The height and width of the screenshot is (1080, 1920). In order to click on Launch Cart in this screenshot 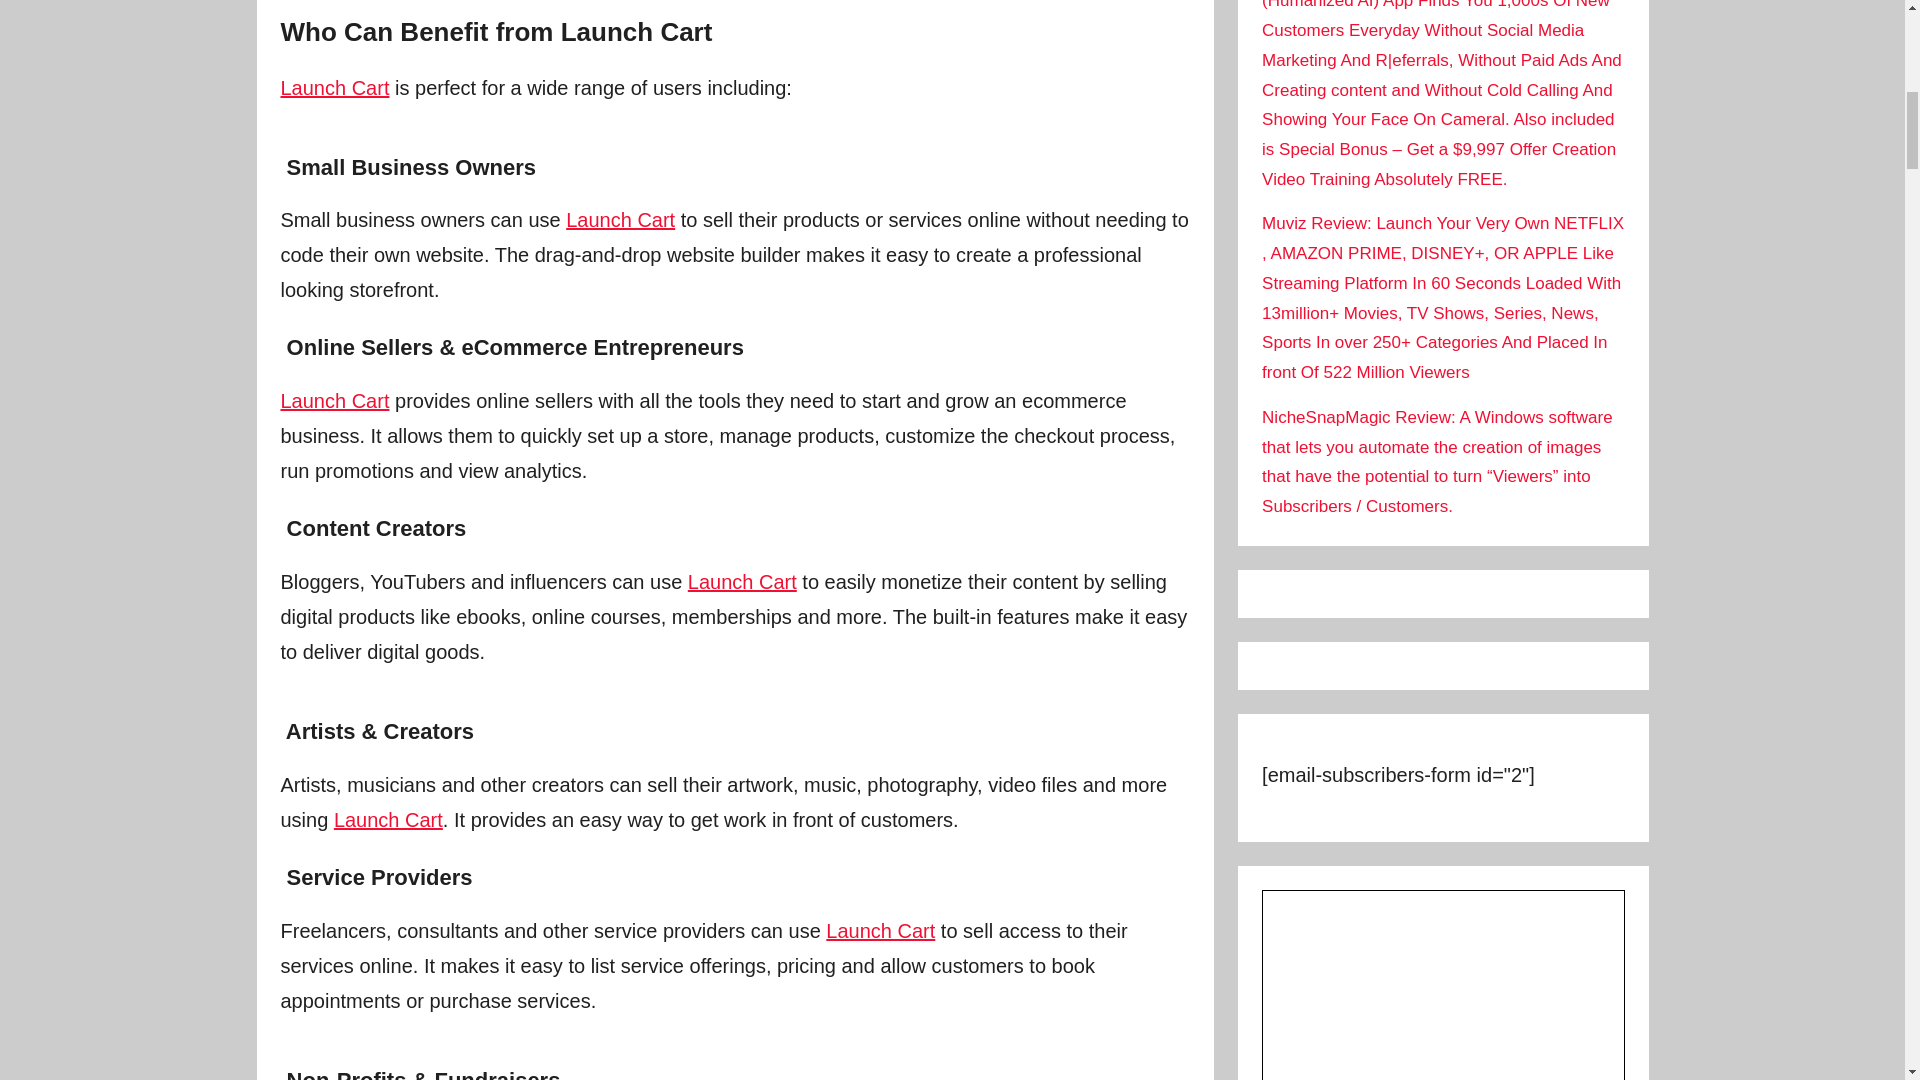, I will do `click(334, 400)`.